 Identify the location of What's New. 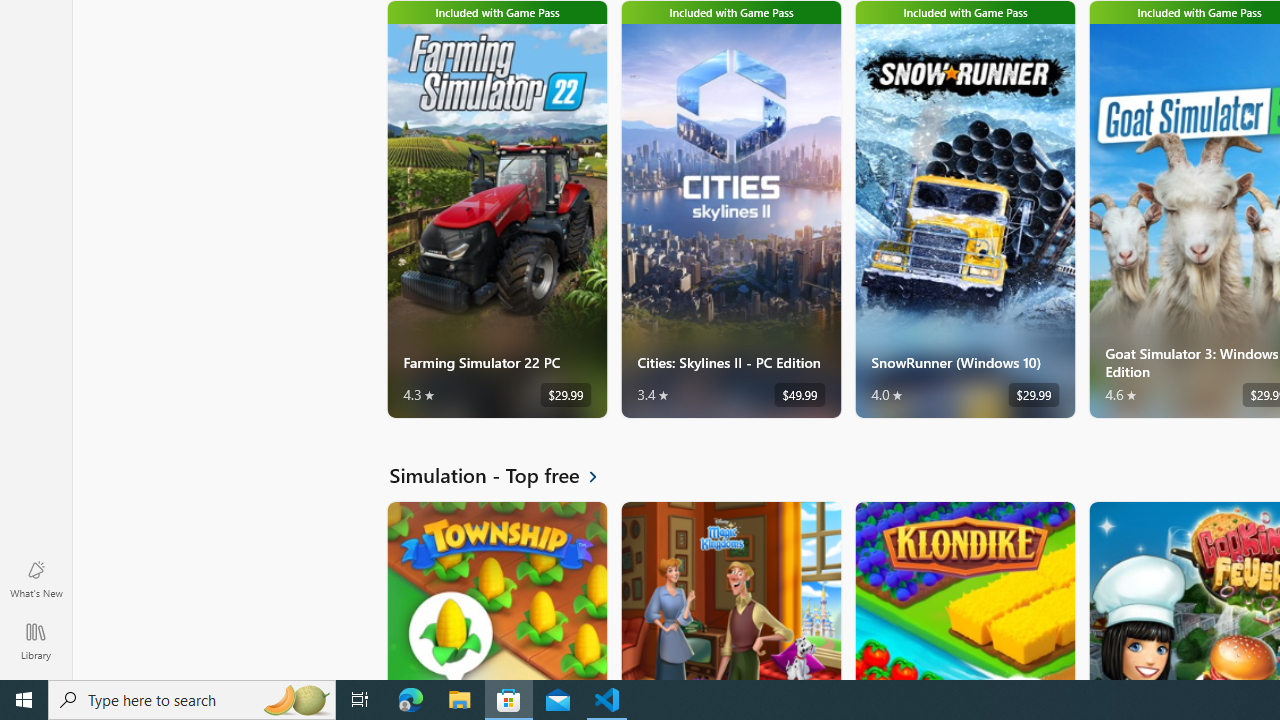
(36, 578).